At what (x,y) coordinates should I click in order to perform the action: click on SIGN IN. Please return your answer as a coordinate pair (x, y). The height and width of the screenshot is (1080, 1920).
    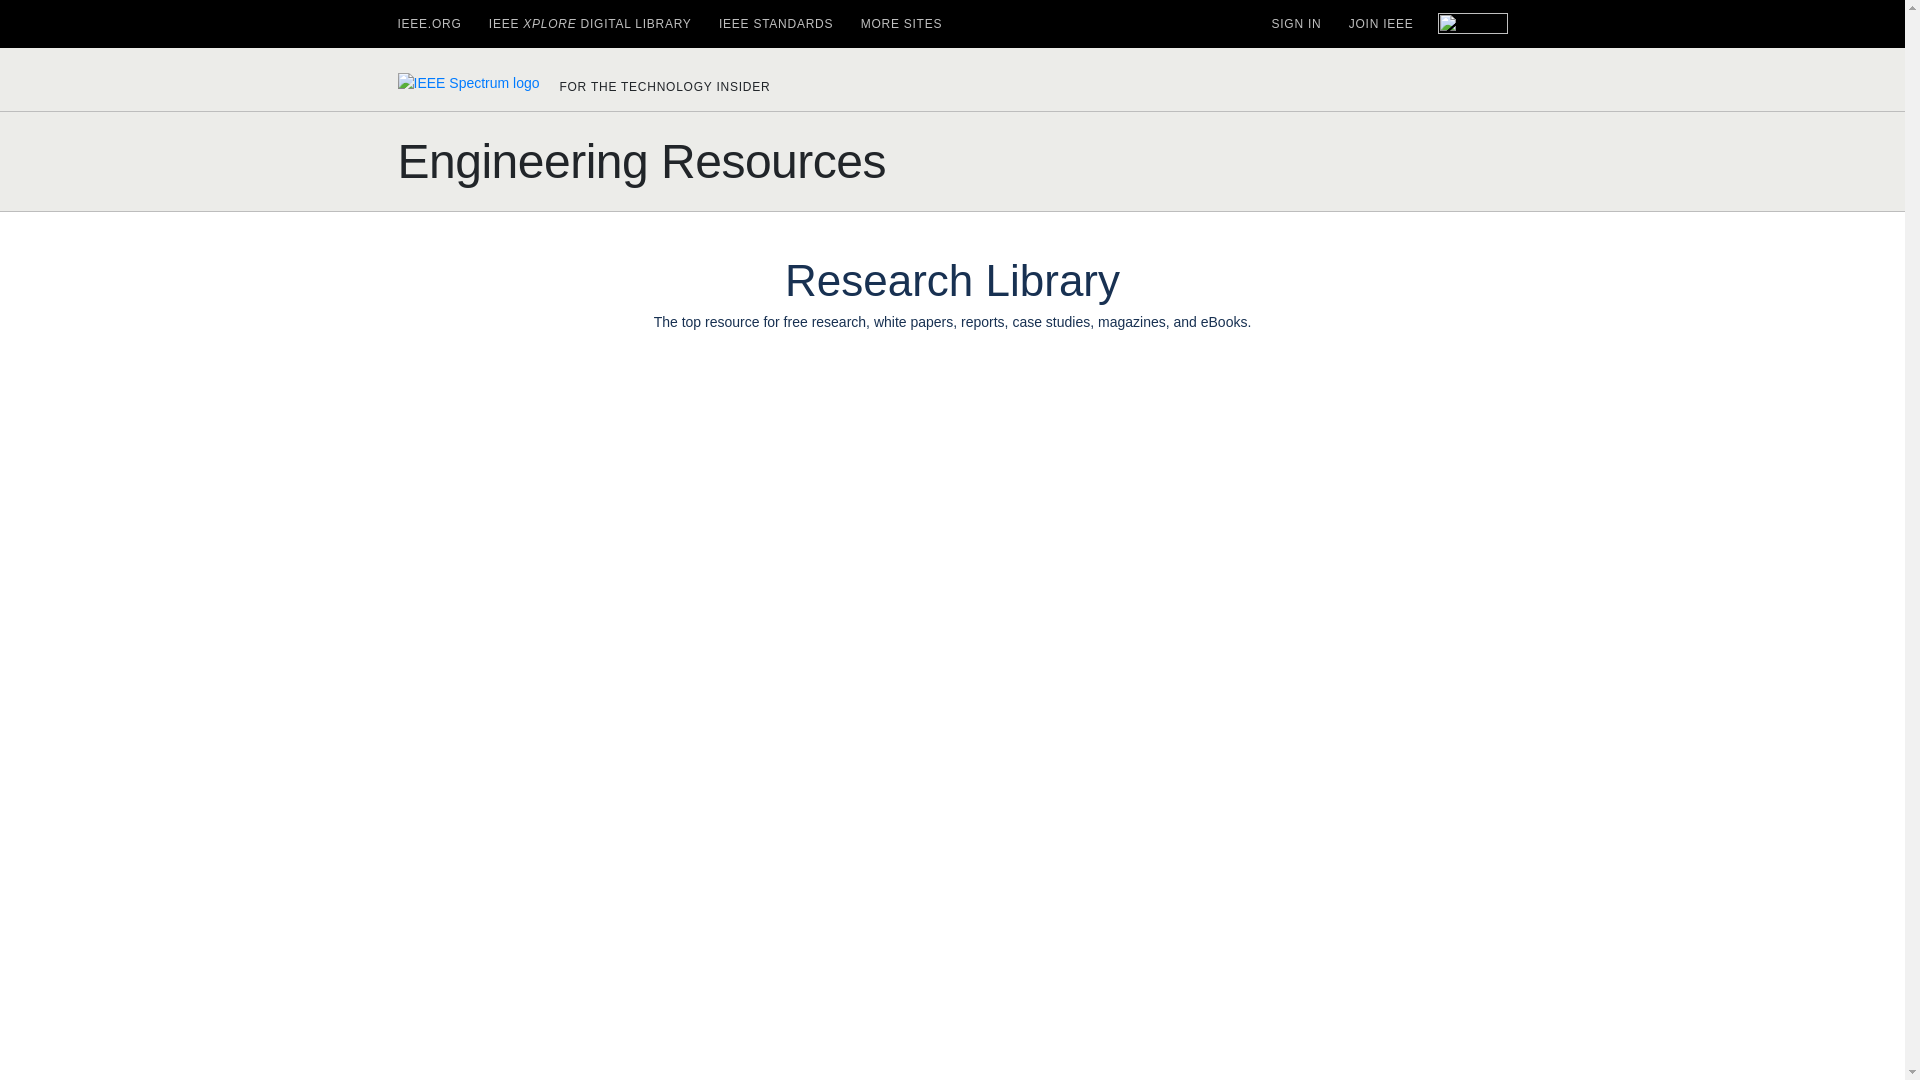
    Looking at the image, I should click on (1296, 24).